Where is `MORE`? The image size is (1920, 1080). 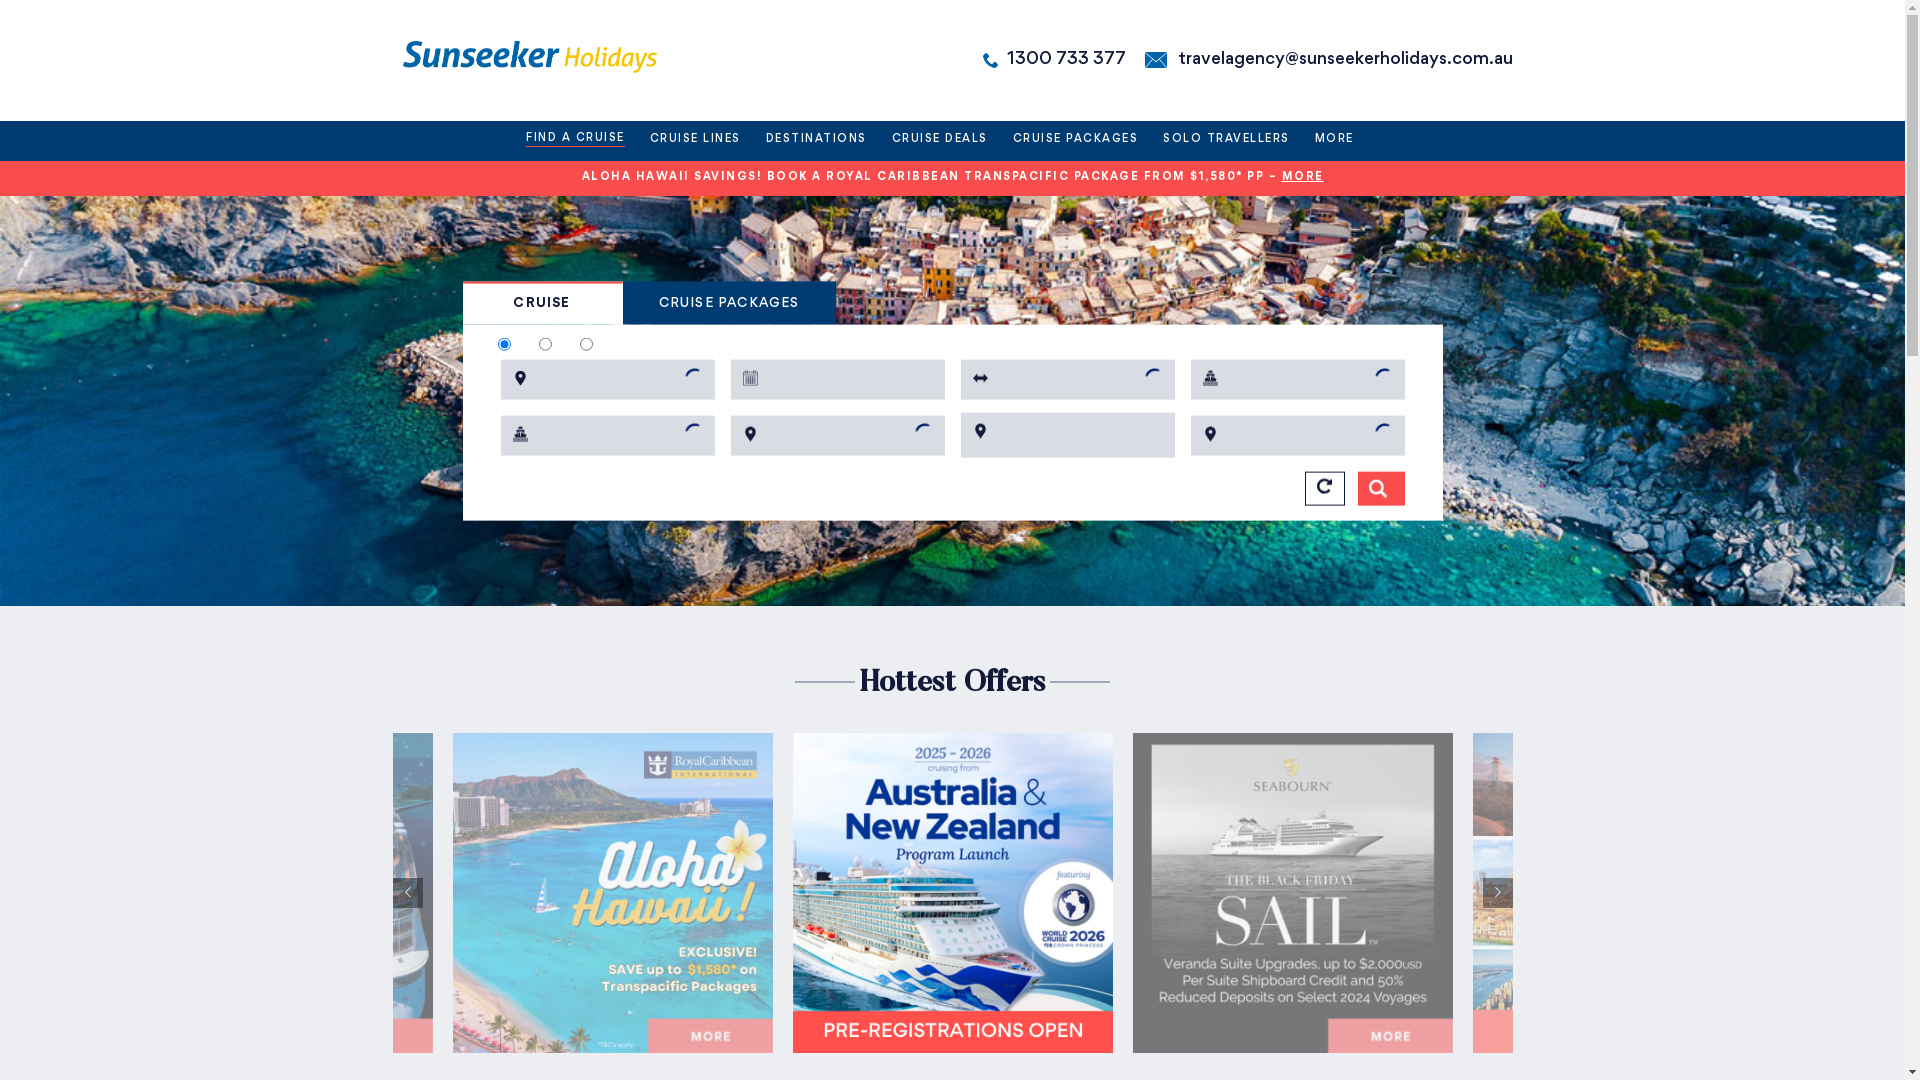 MORE is located at coordinates (1303, 178).